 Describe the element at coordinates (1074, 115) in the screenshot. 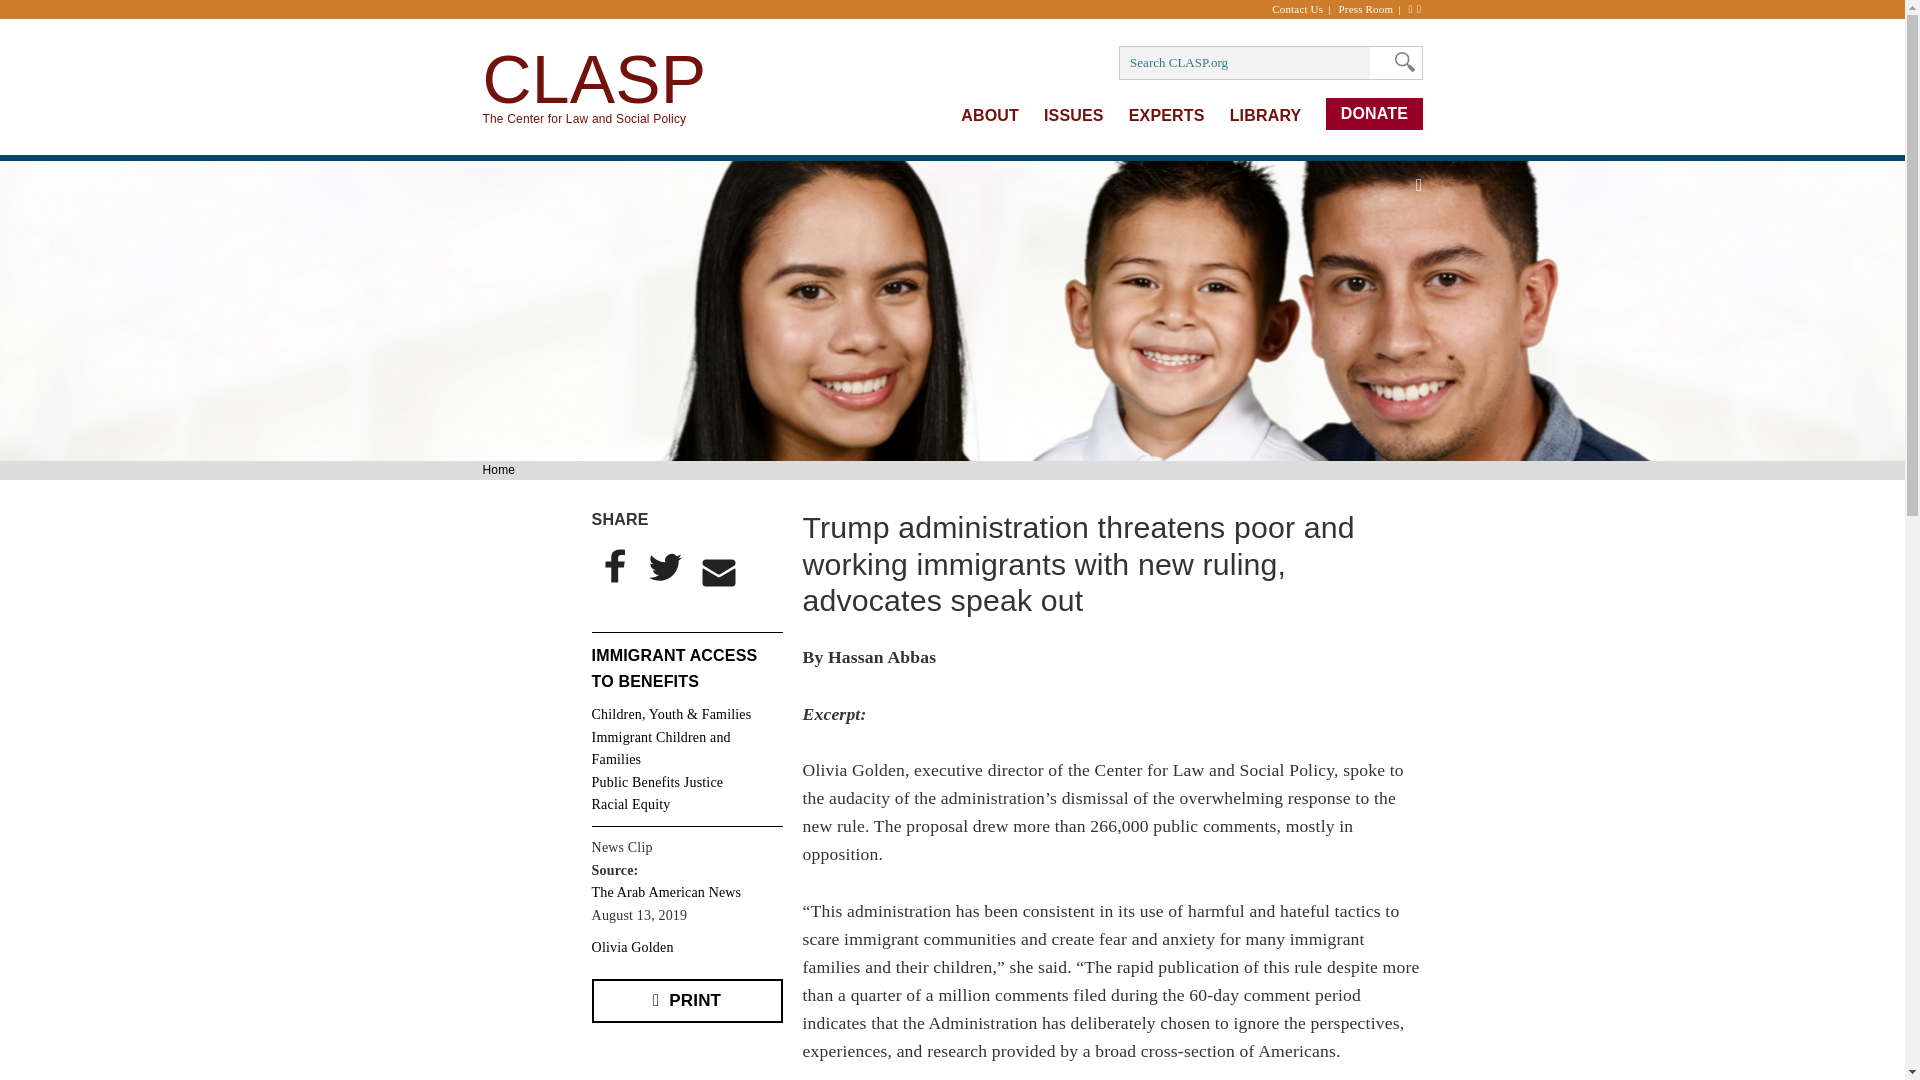

I see `ISSUES` at that location.